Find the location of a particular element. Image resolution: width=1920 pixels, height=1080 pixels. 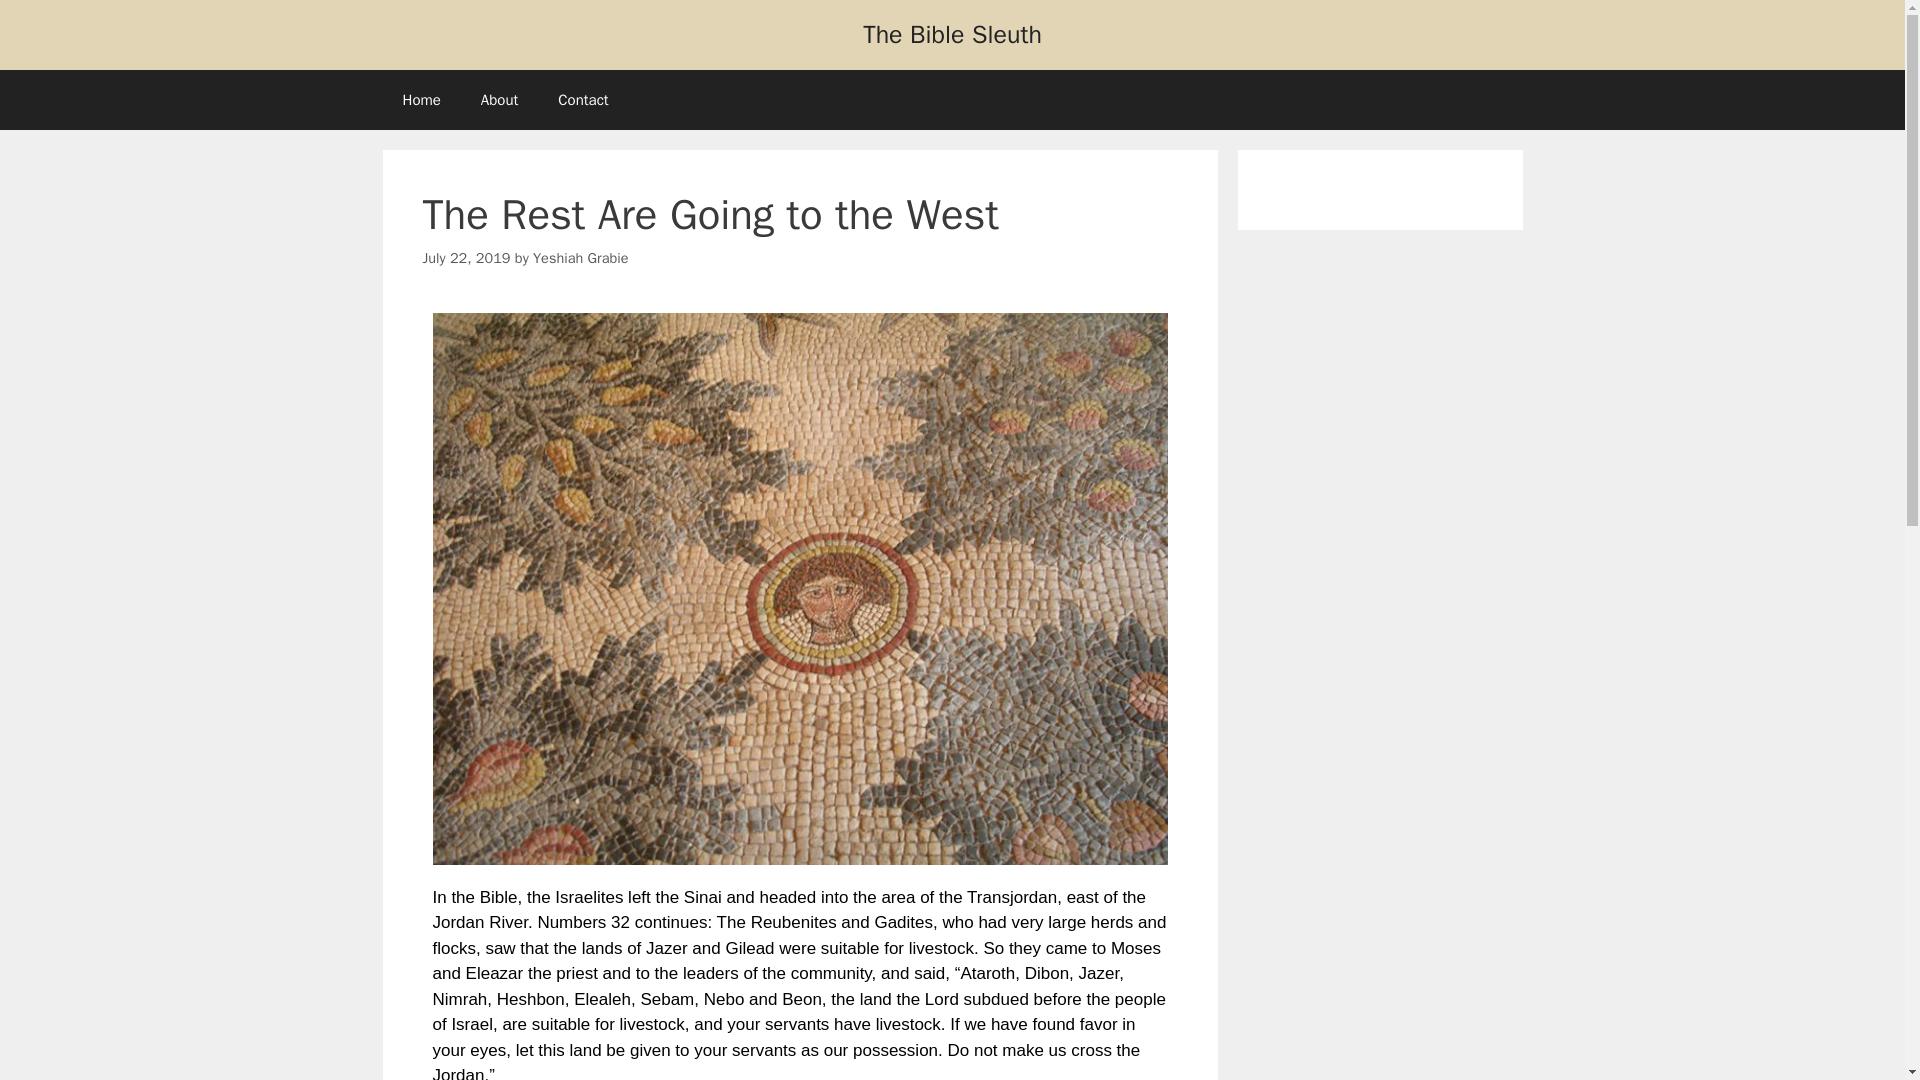

Contact is located at coordinates (582, 100).